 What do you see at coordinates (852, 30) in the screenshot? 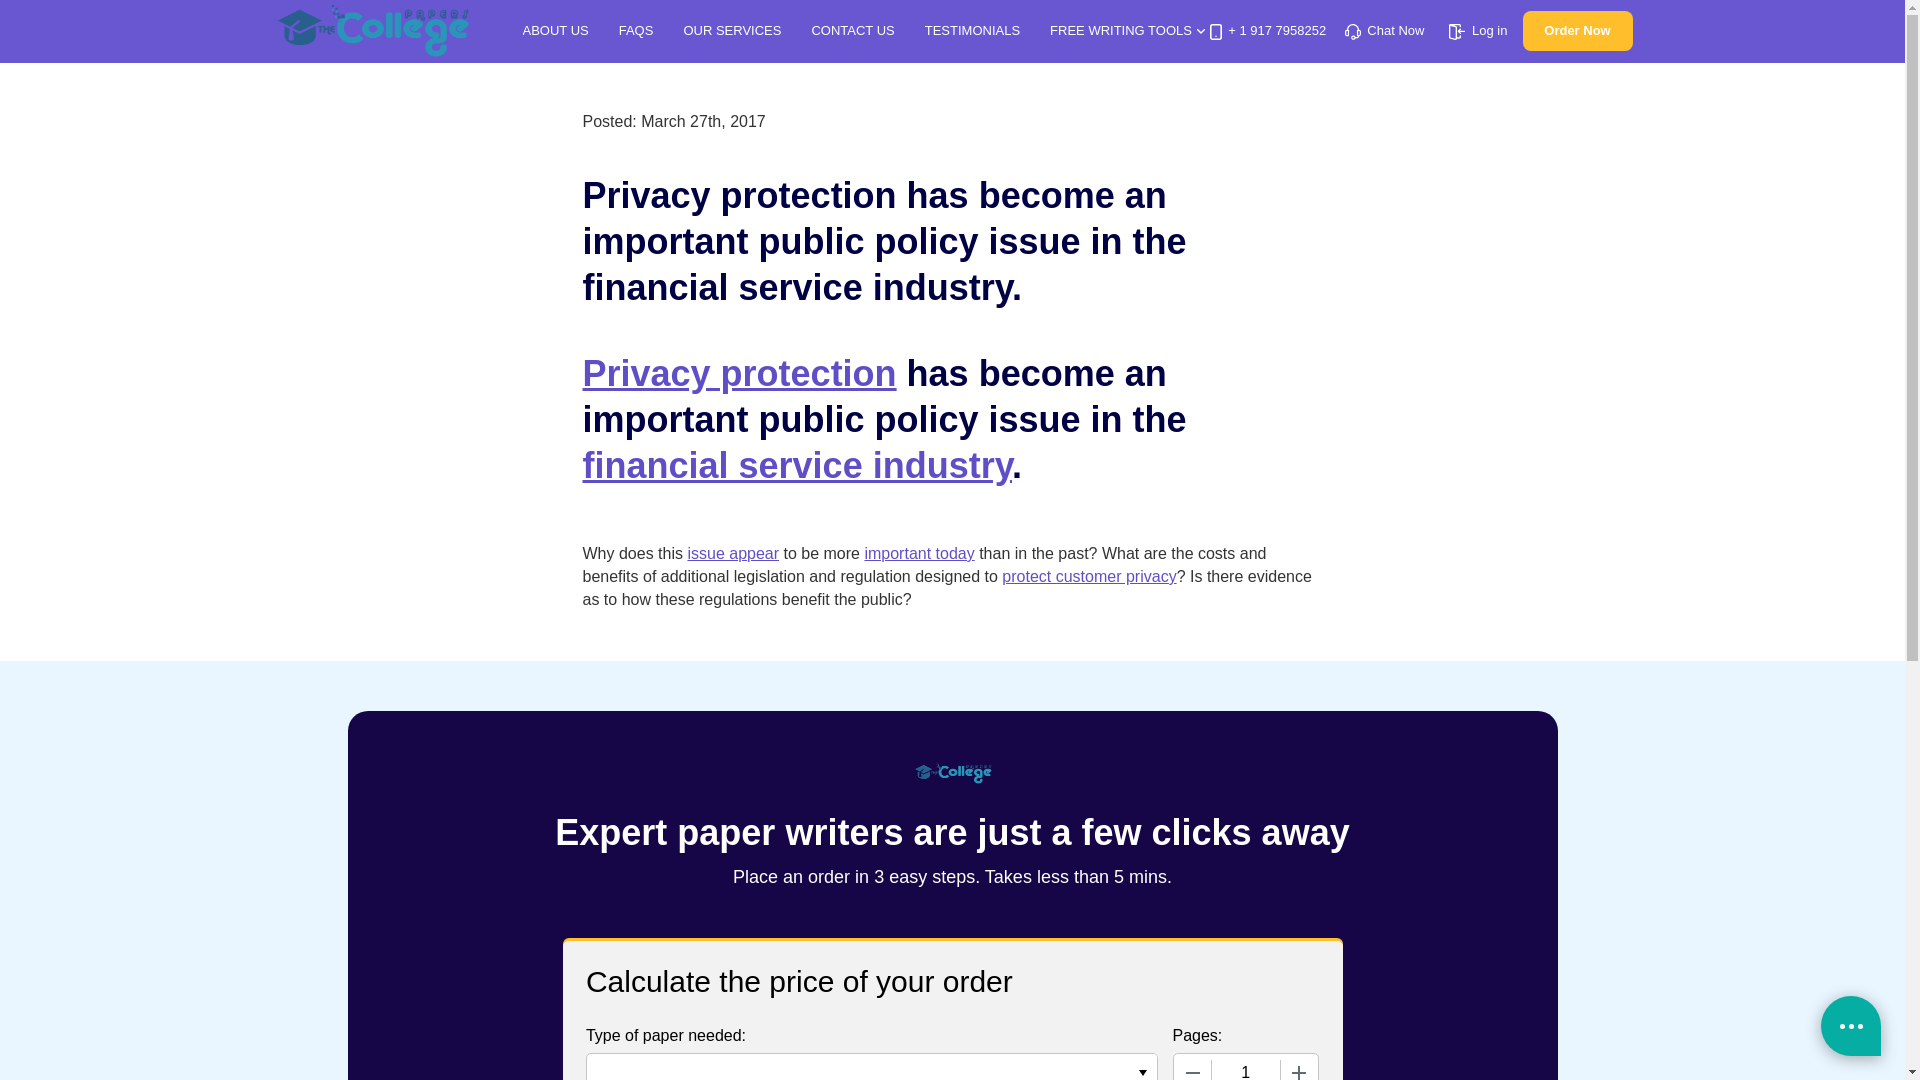
I see `CONTACT US` at bounding box center [852, 30].